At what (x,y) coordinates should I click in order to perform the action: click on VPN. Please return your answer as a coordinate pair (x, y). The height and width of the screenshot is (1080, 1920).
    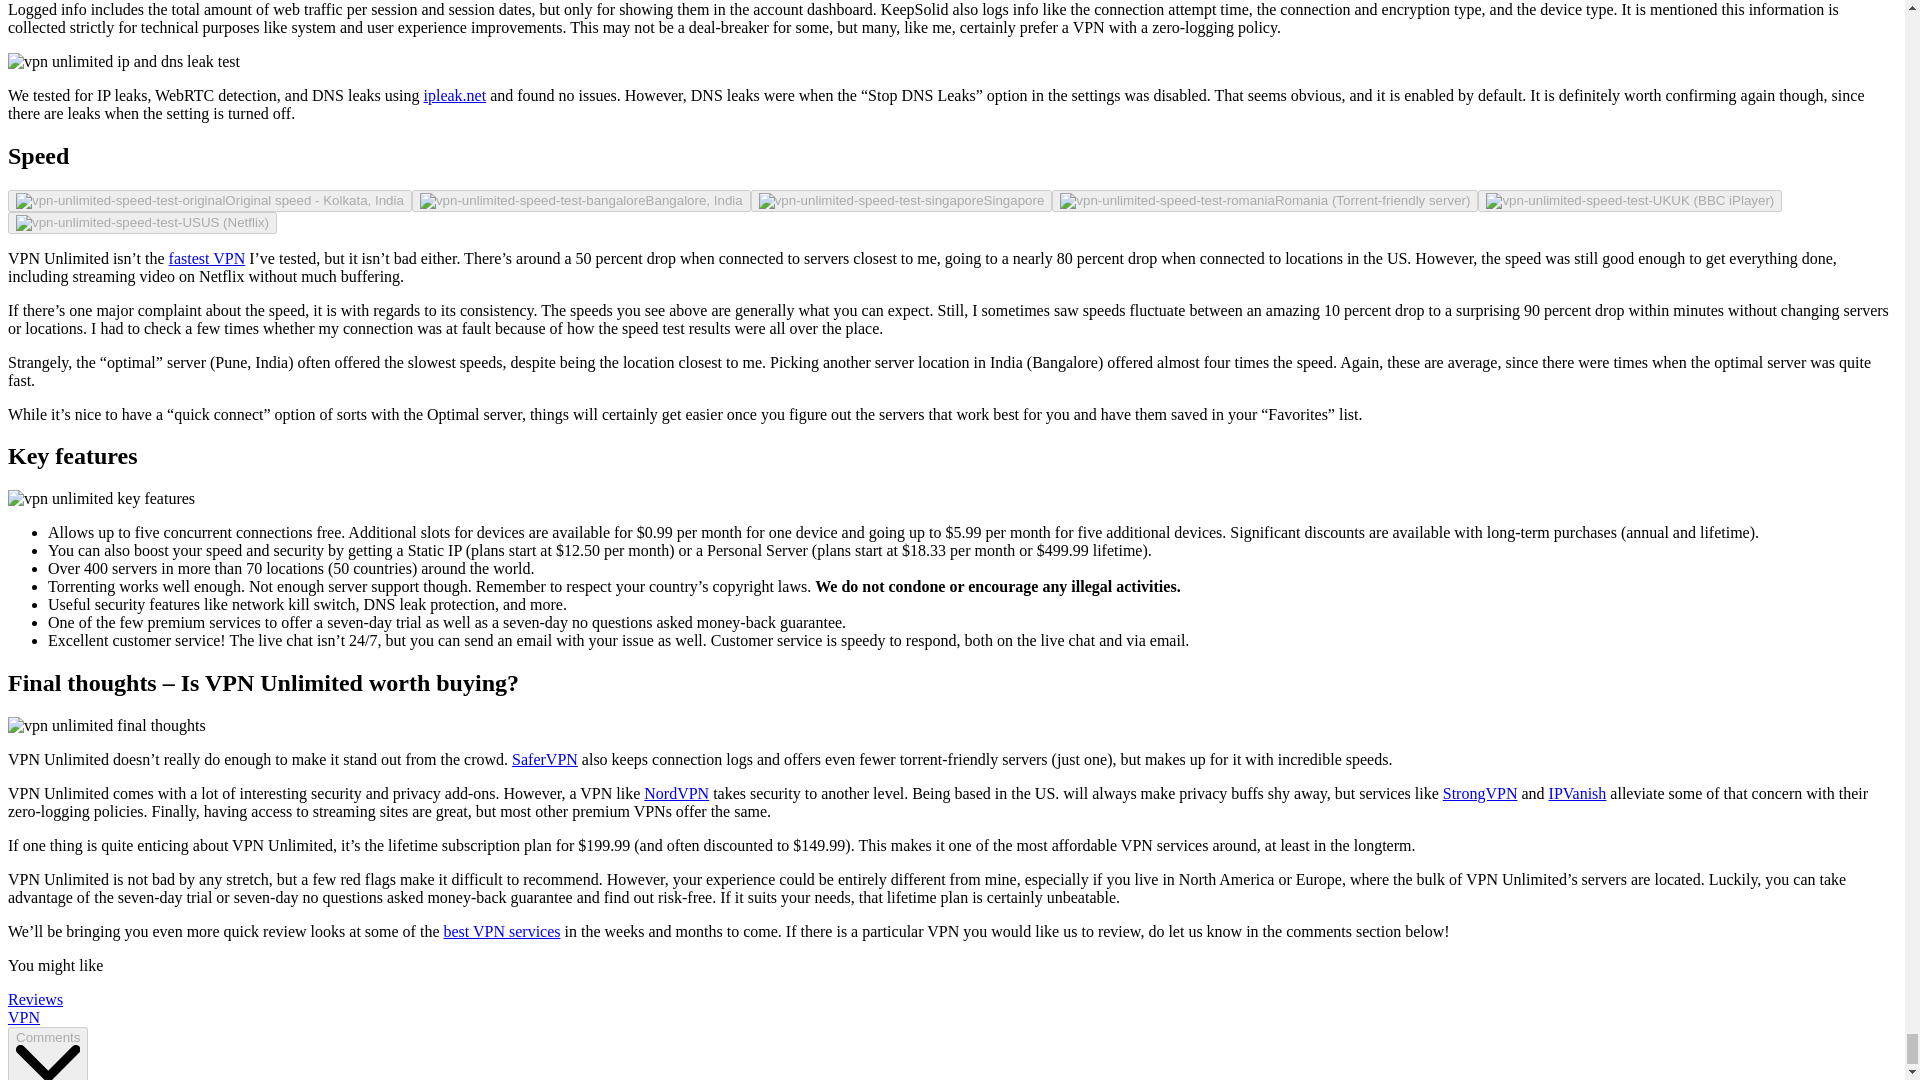
    Looking at the image, I should click on (24, 1017).